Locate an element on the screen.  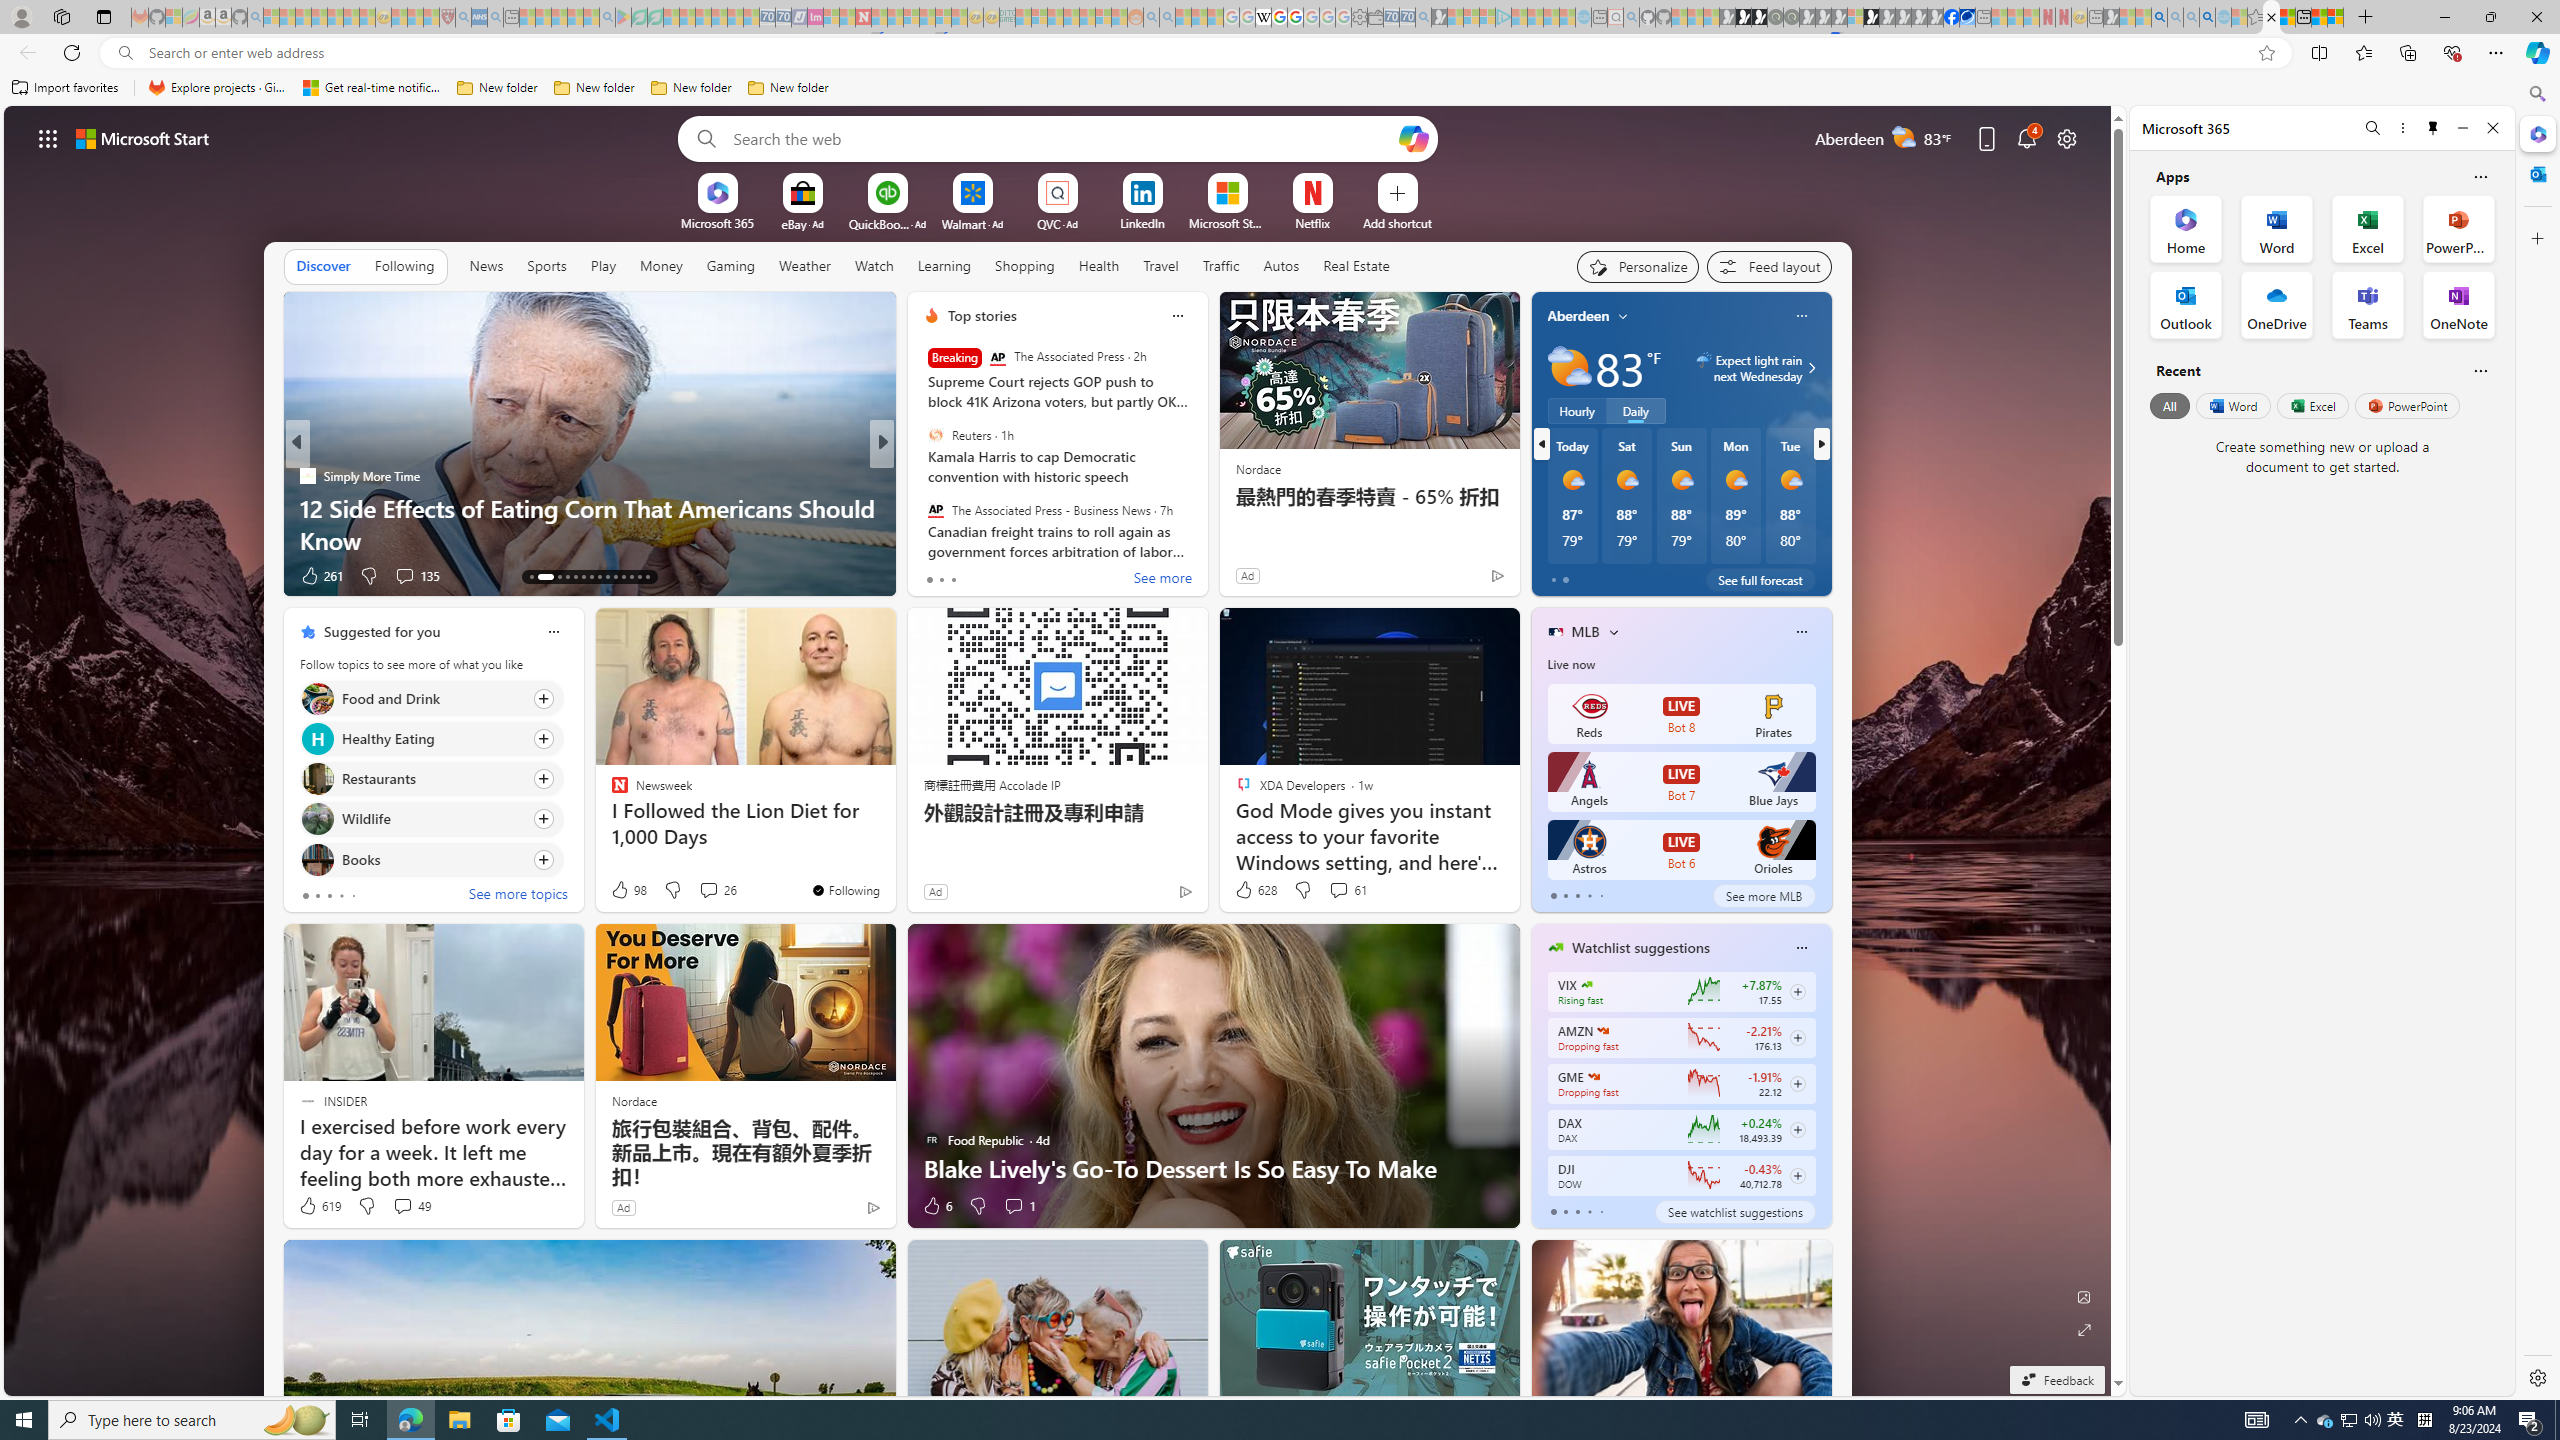
Open Copilot is located at coordinates (1412, 138).